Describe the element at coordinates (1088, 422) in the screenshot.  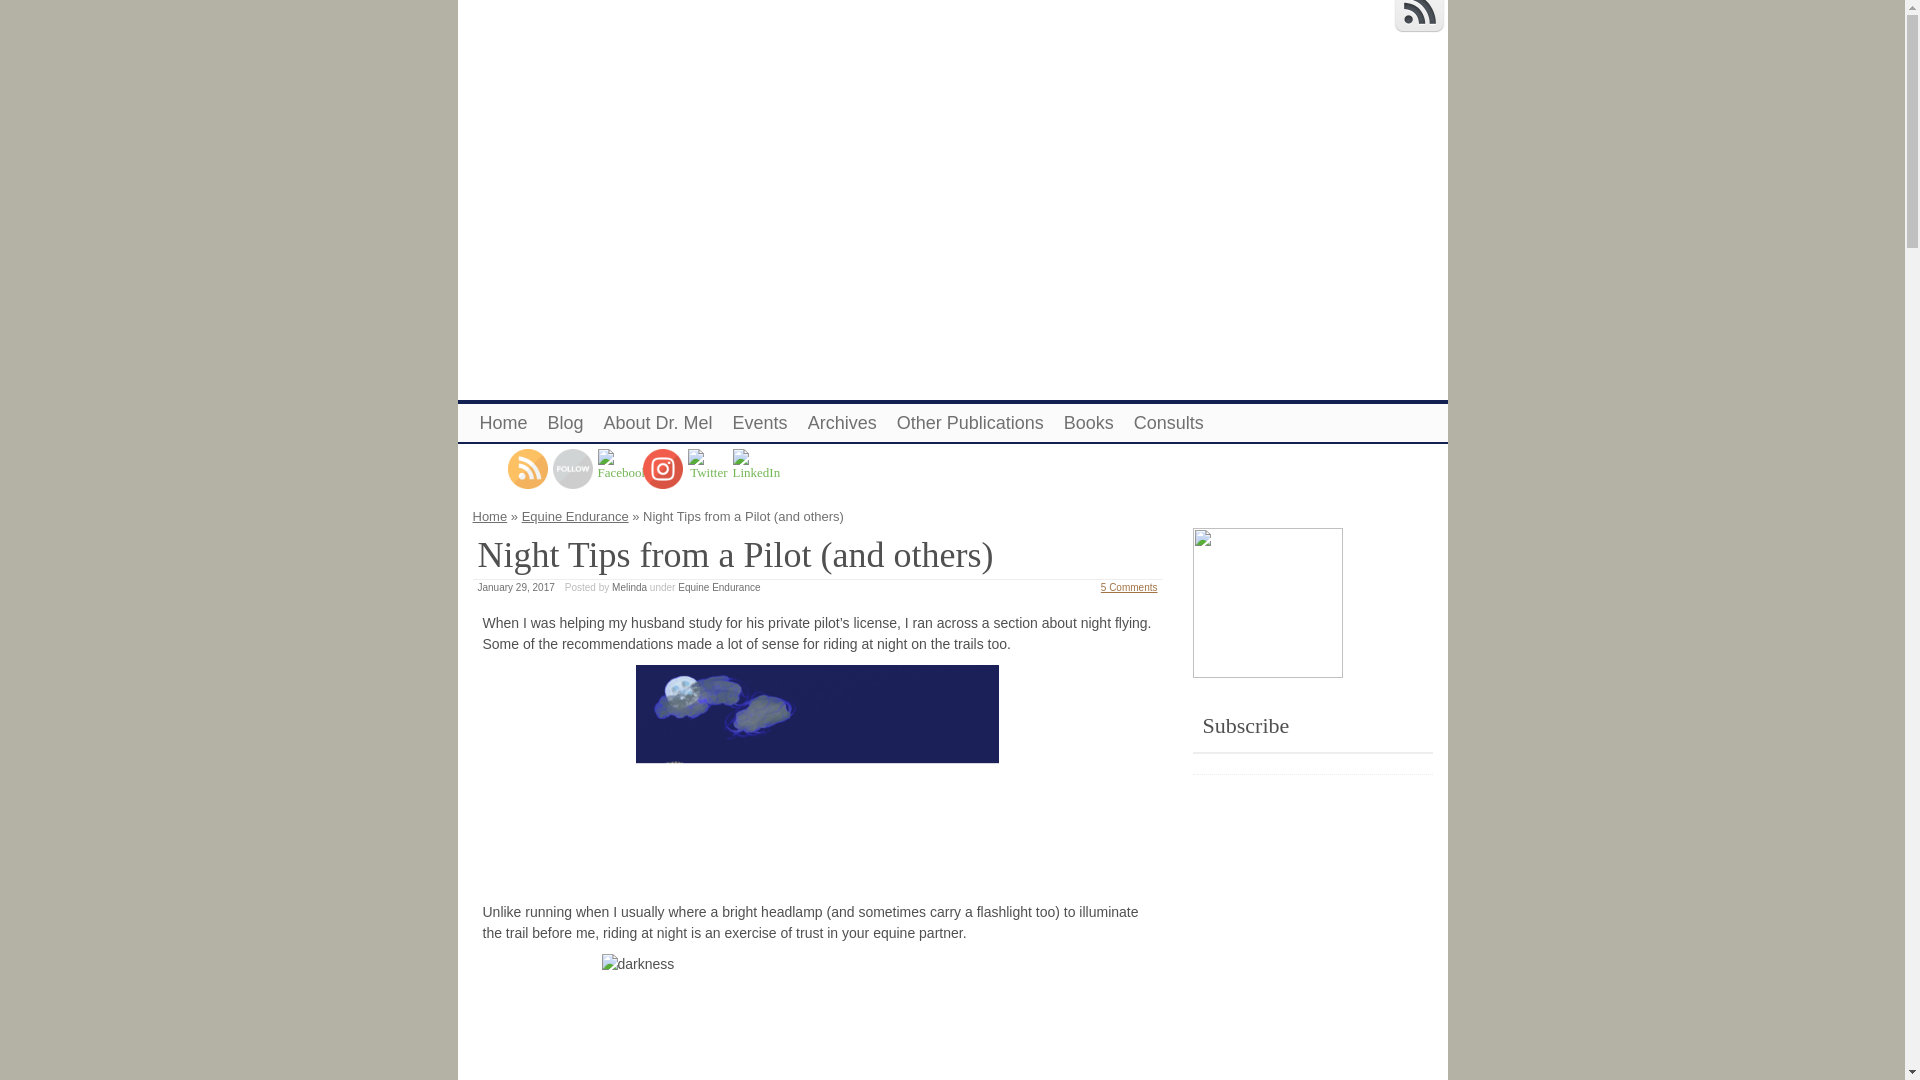
I see `Books` at that location.